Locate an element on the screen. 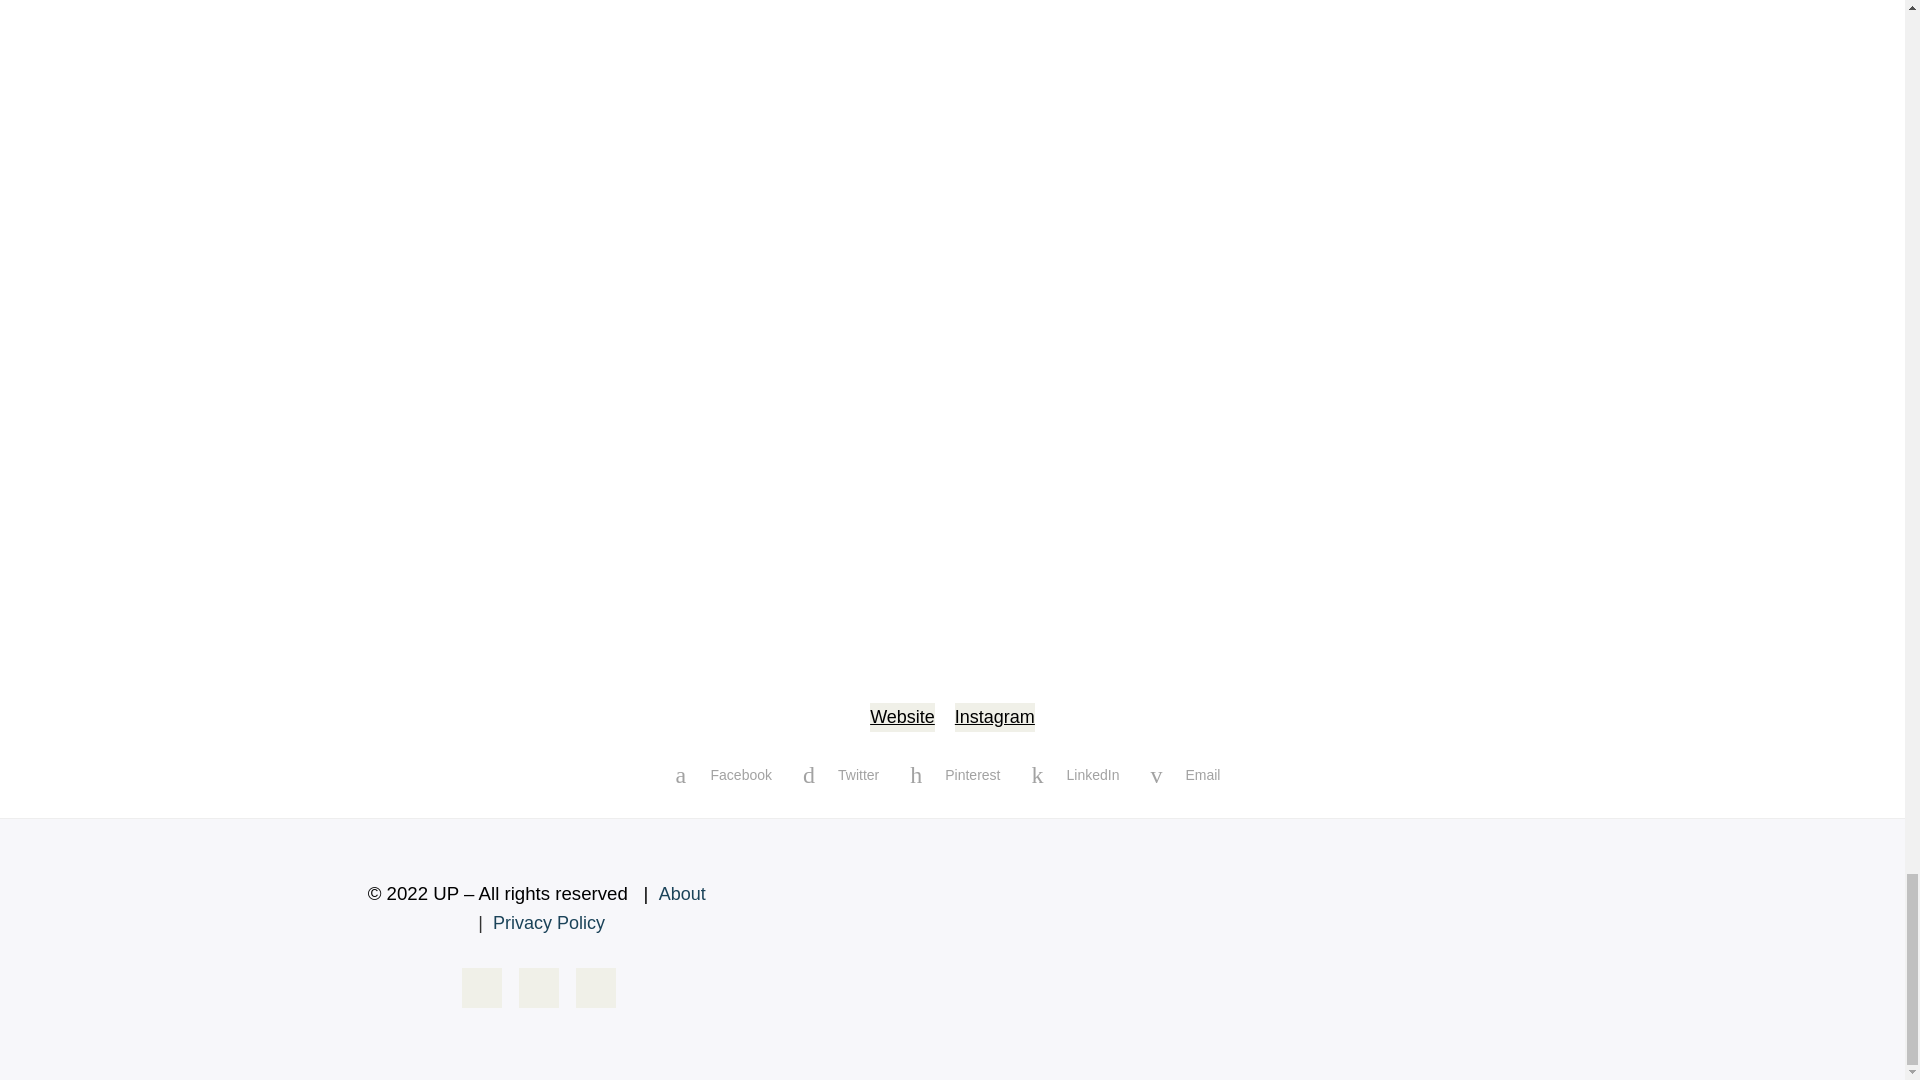 Image resolution: width=1920 pixels, height=1080 pixels. About is located at coordinates (682, 894).